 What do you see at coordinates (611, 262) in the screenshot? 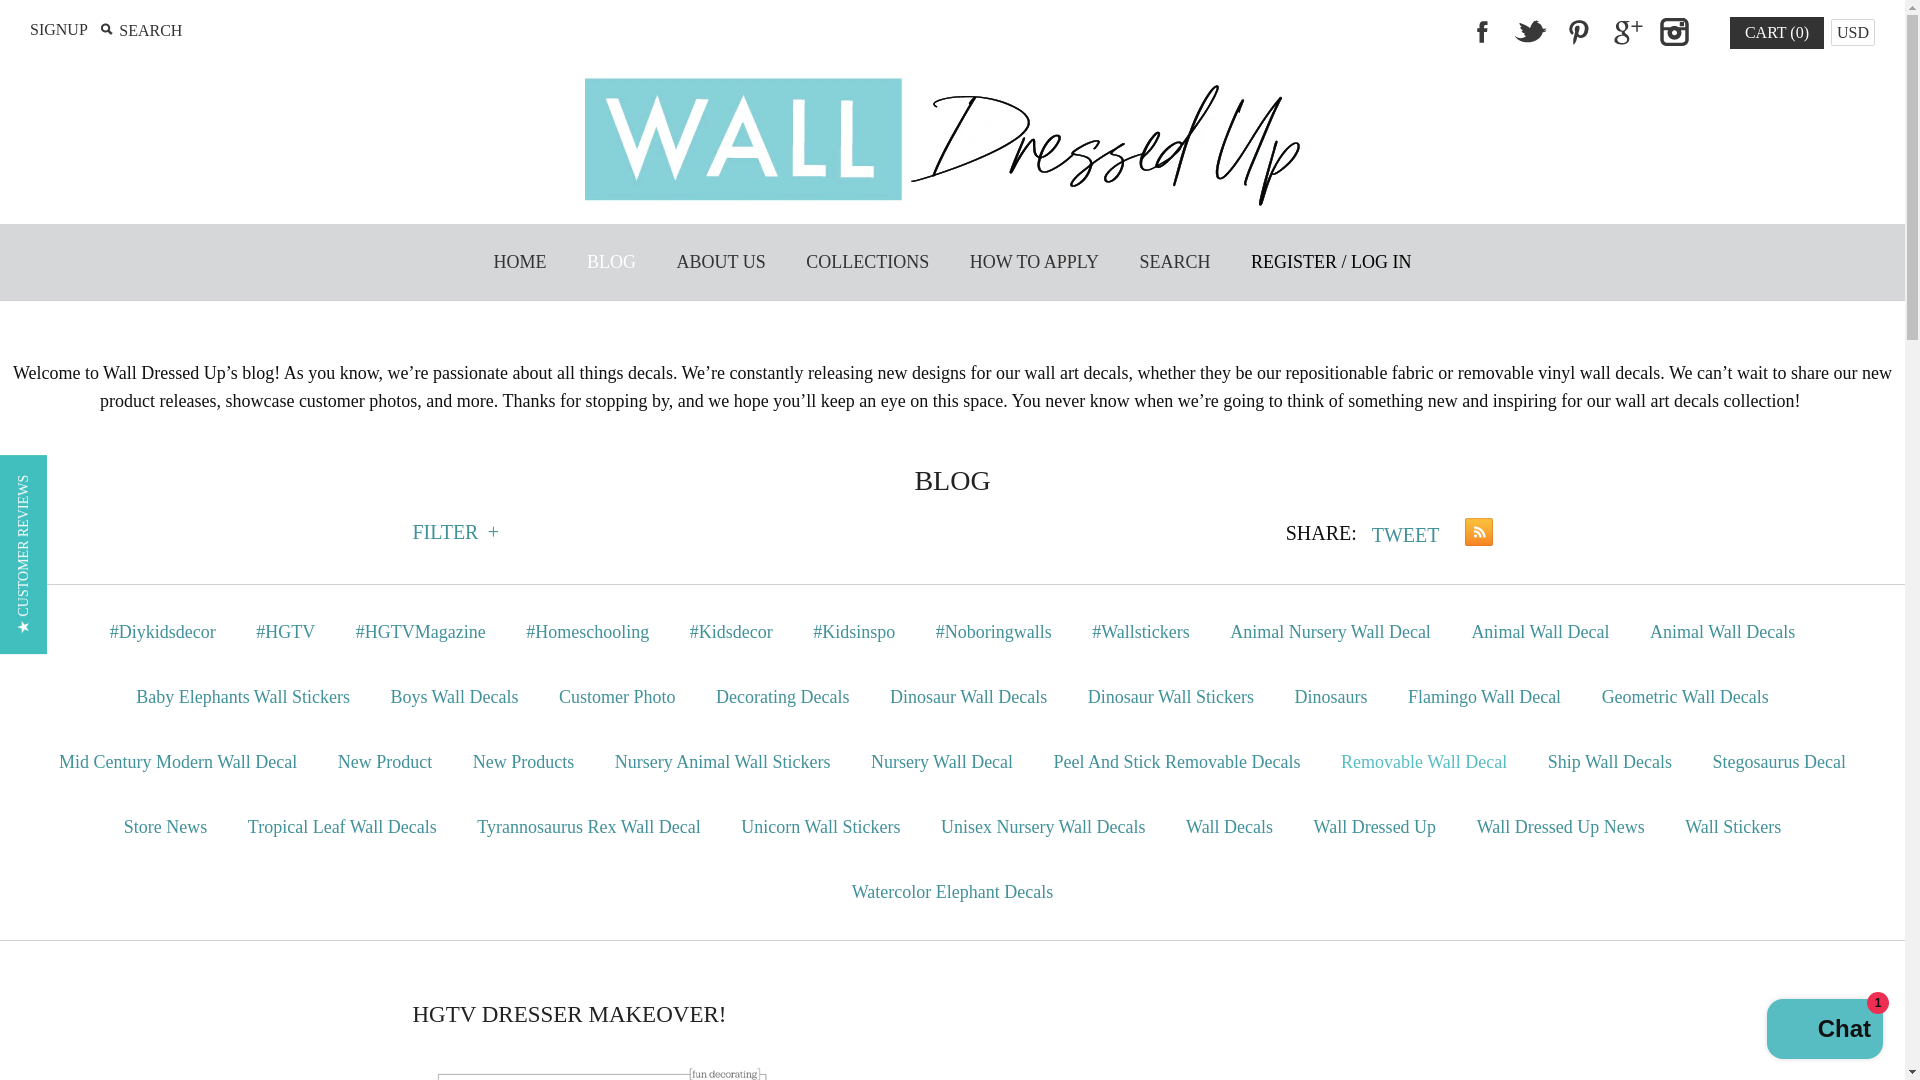
I see `BLOG` at bounding box center [611, 262].